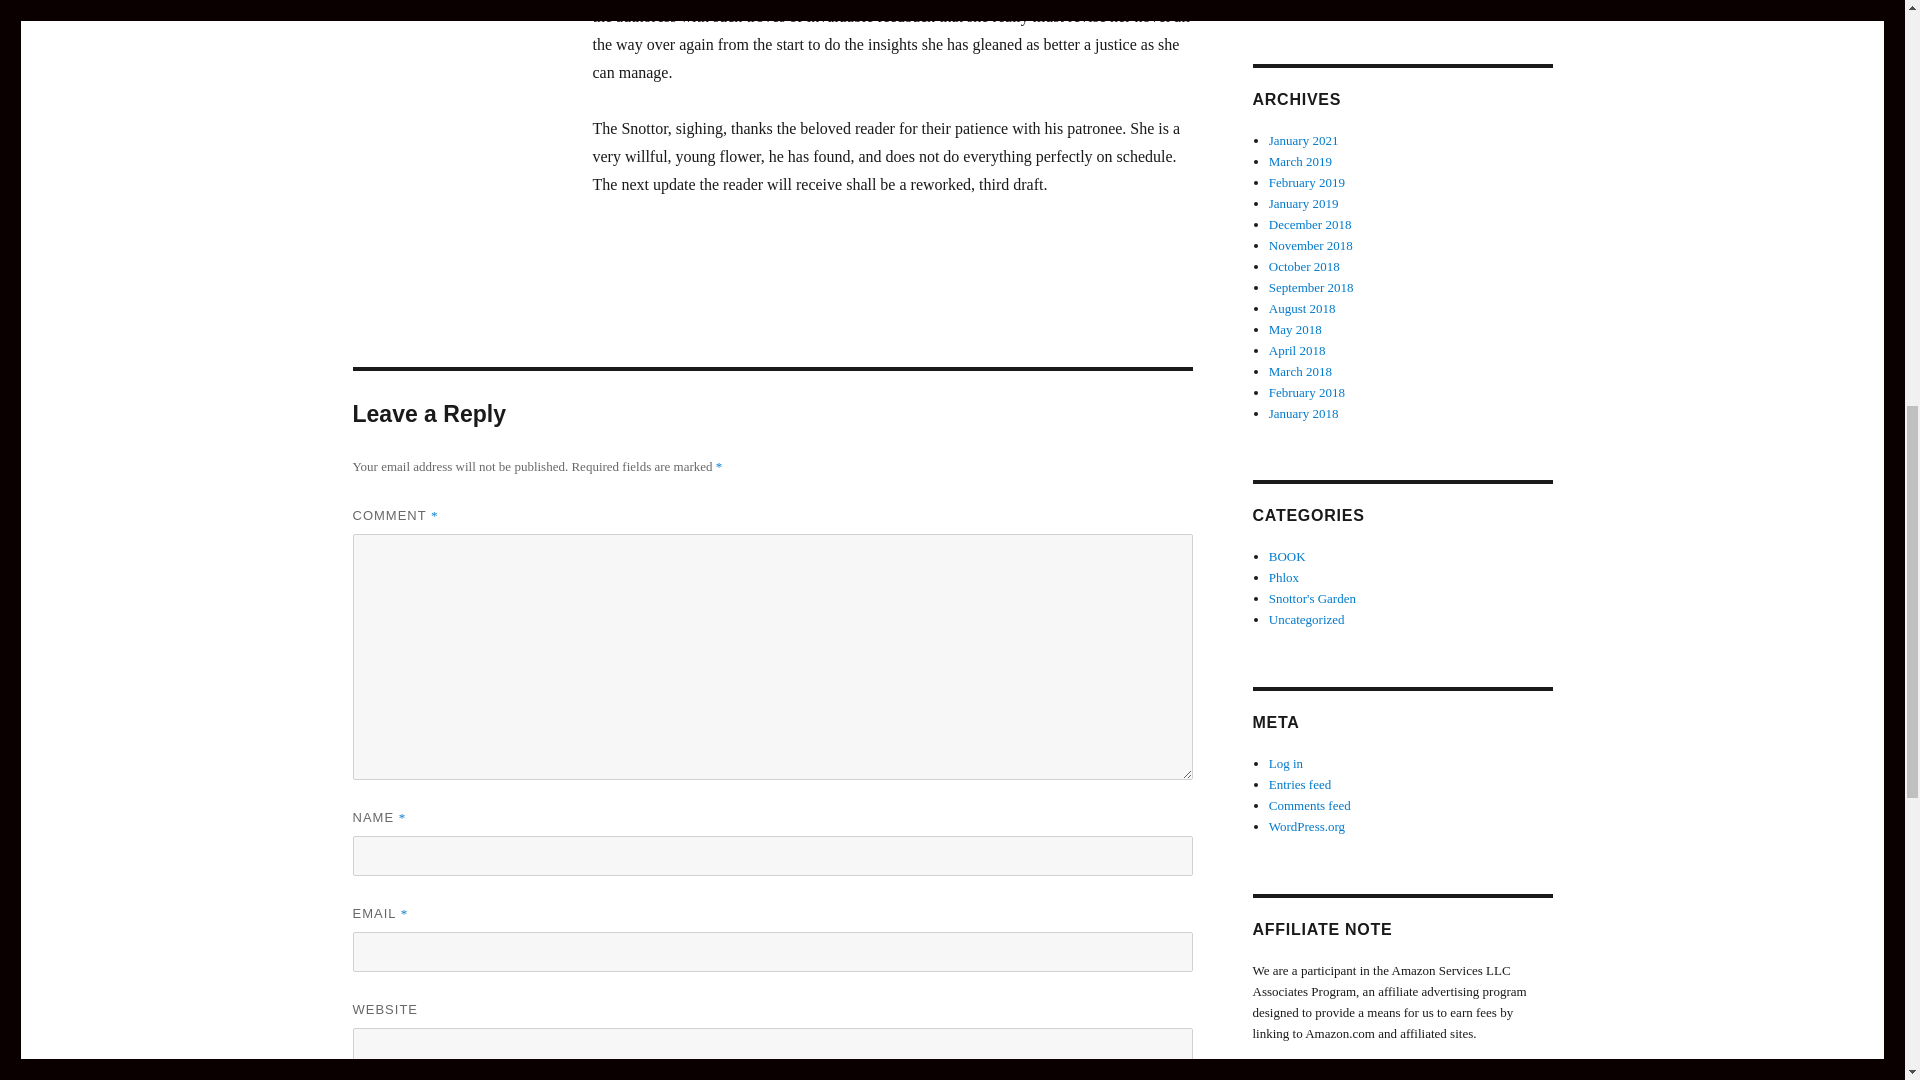 This screenshot has height=1080, width=1920. I want to click on August 2018, so click(1302, 308).